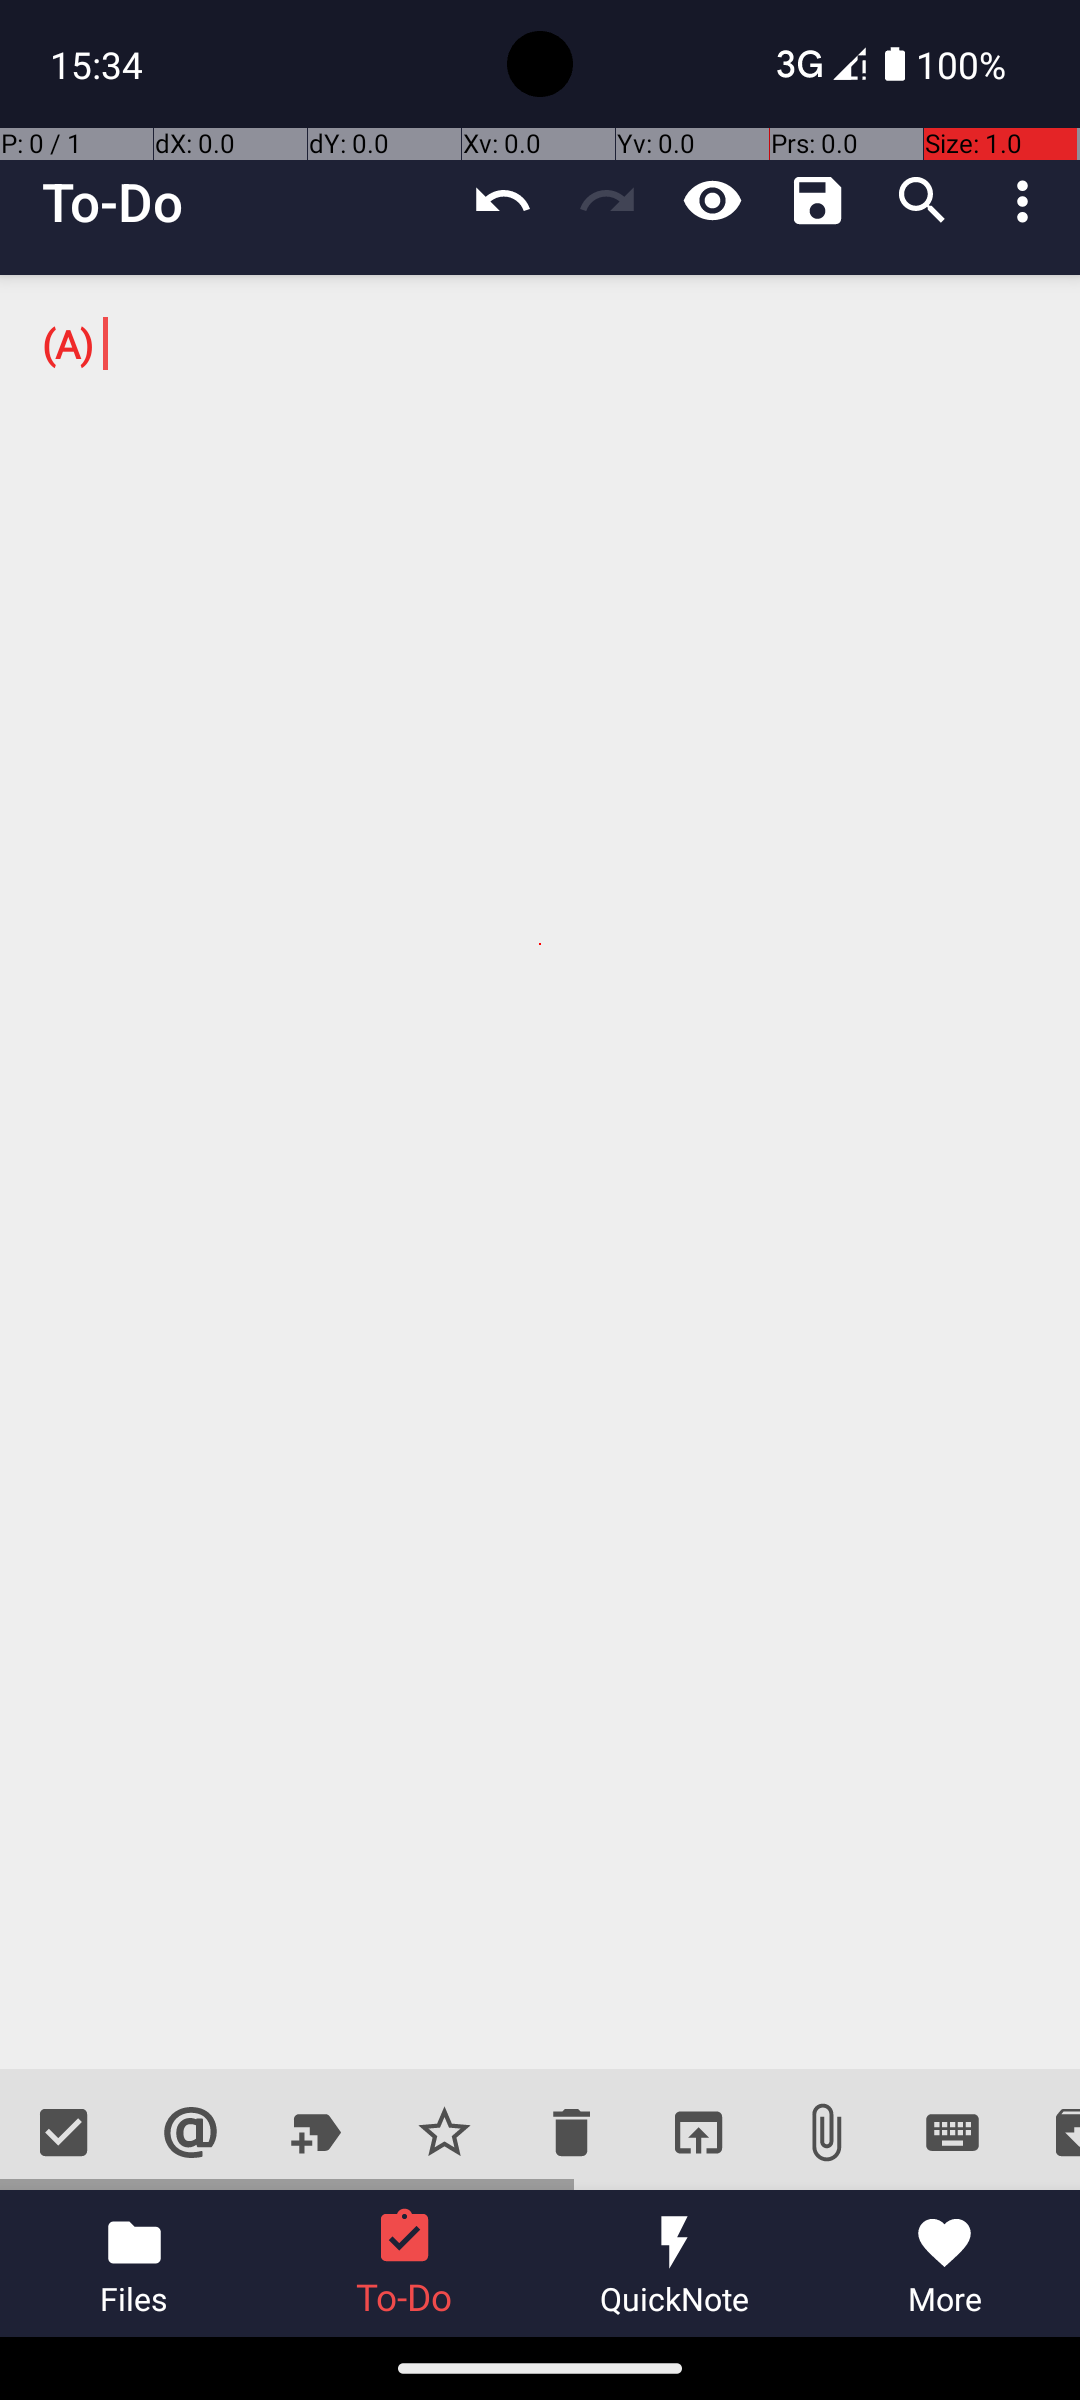 The image size is (1080, 2400). Describe the element at coordinates (318, 2132) in the screenshot. I see `Add project` at that location.